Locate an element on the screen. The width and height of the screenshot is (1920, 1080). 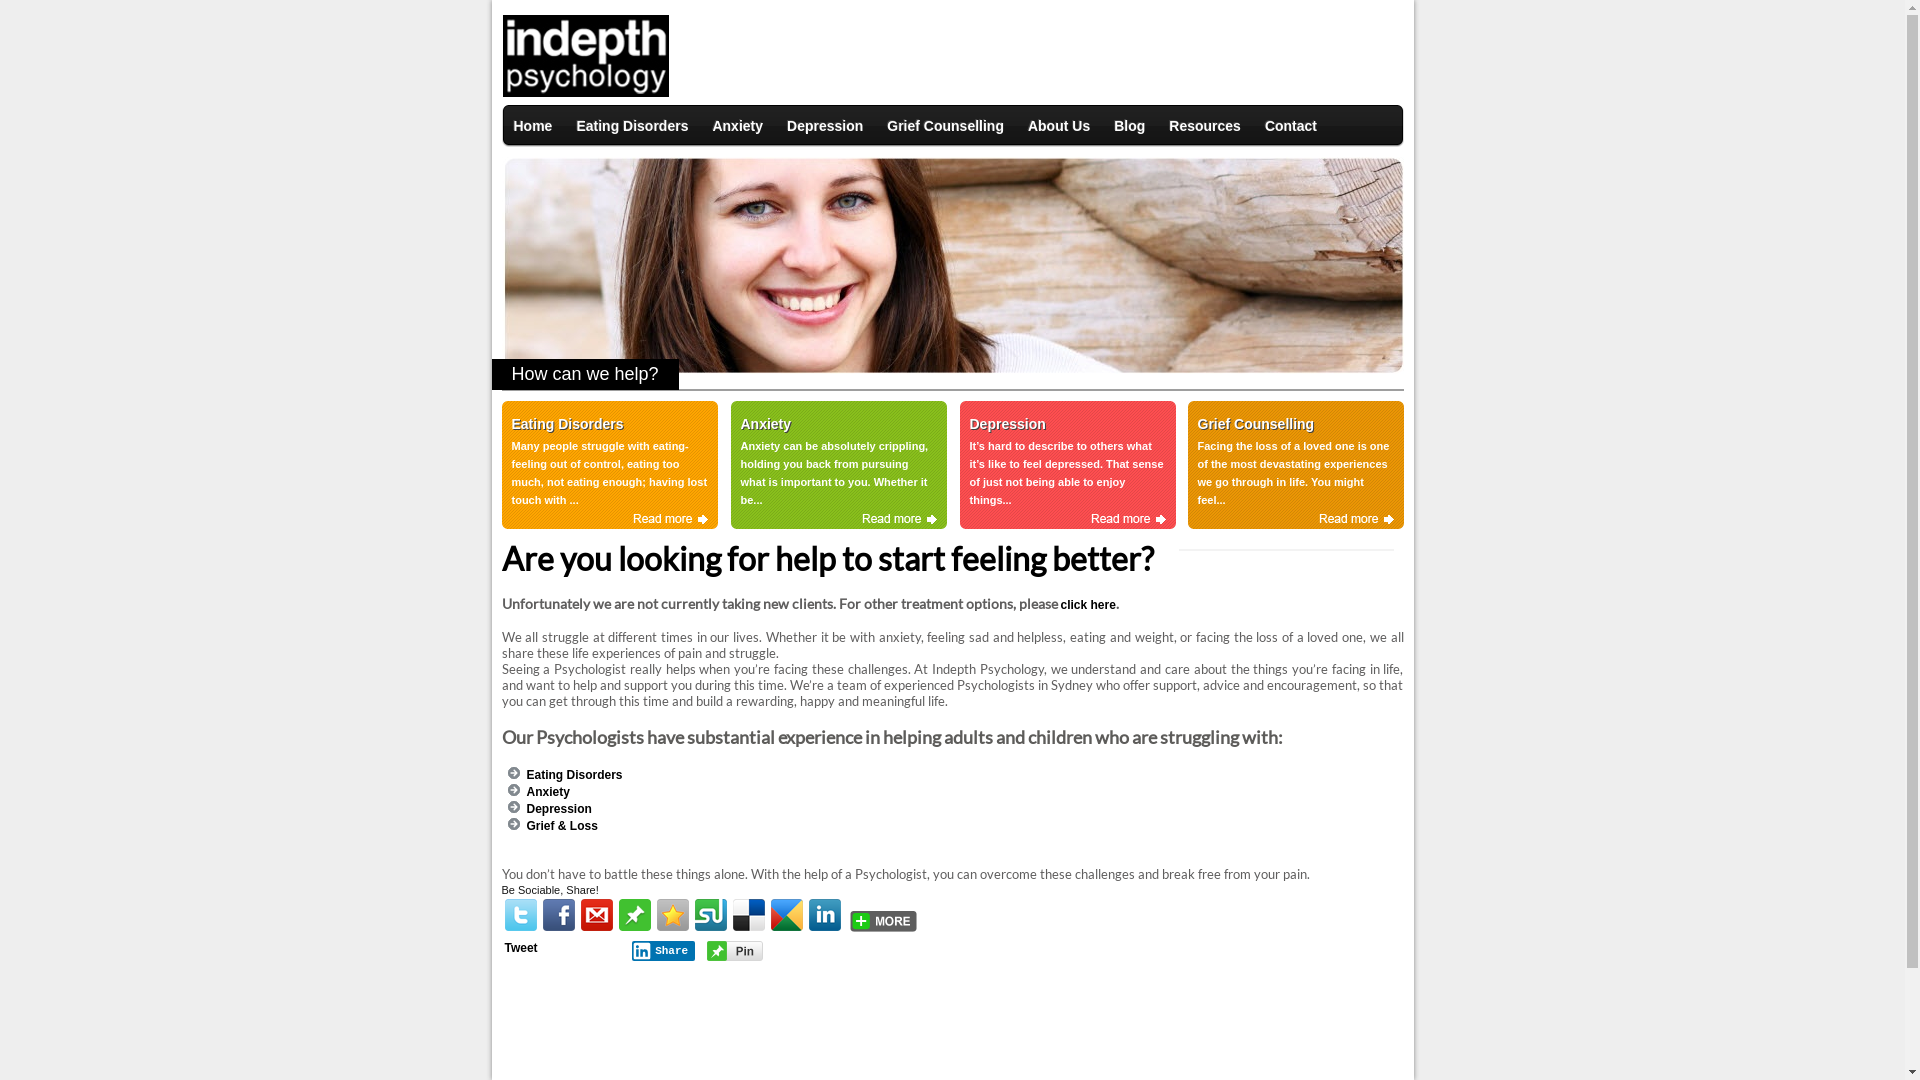
Share is located at coordinates (664, 951).